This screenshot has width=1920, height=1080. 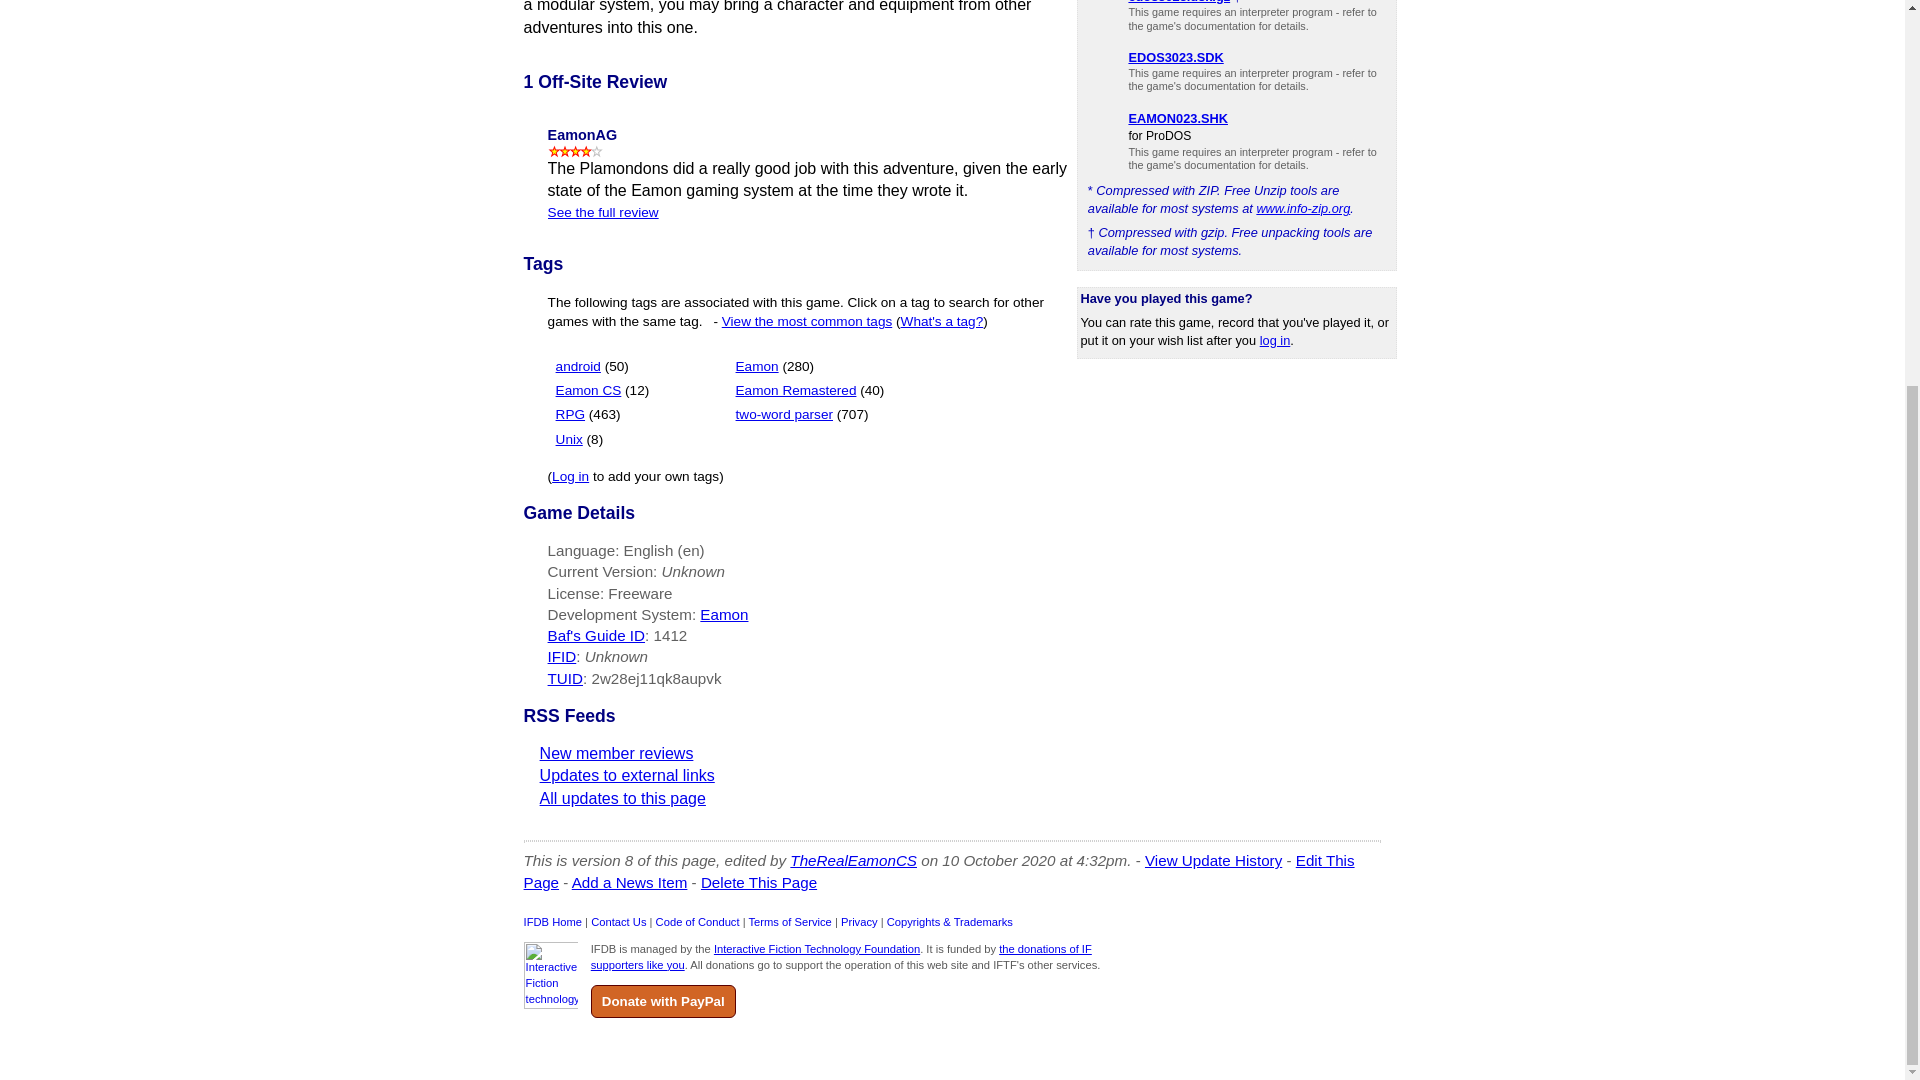 I want to click on 12 games have this tag, so click(x=636, y=390).